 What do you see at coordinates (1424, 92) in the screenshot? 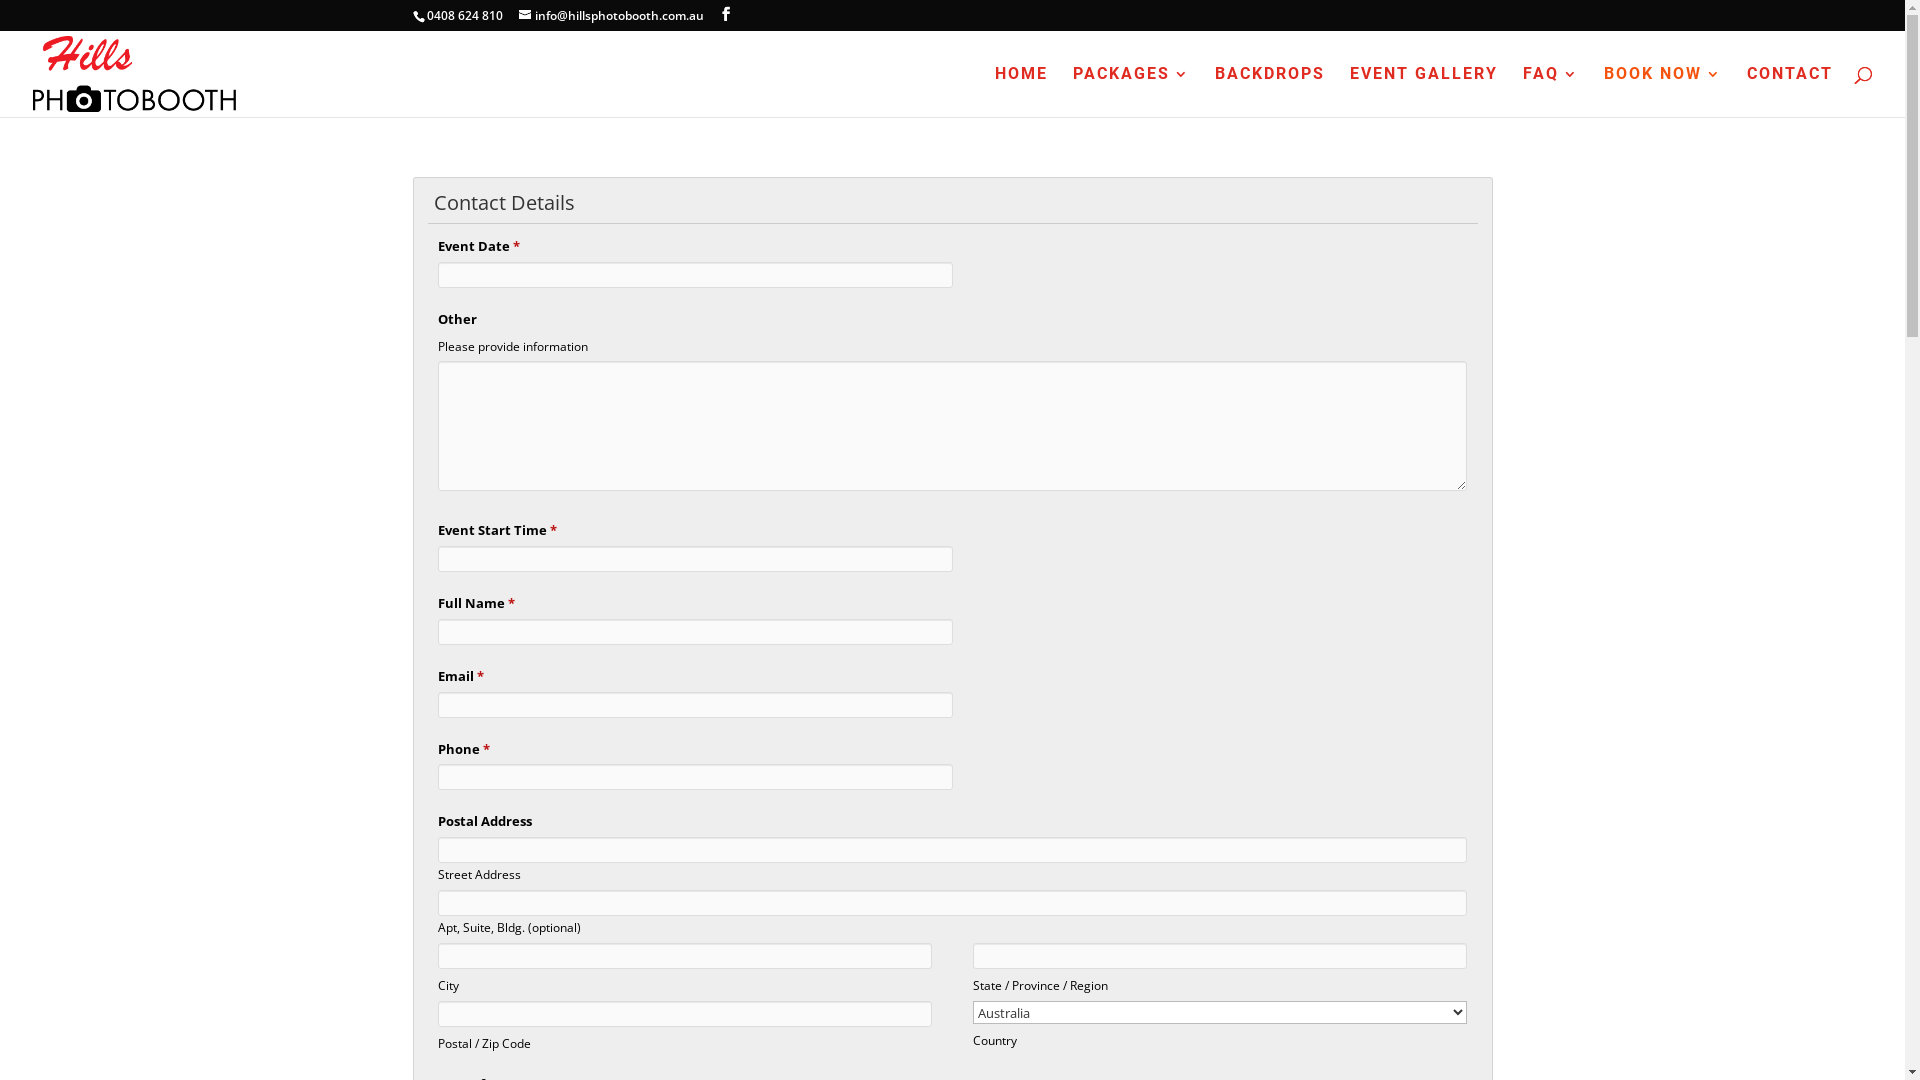
I see `EVENT GALLERY` at bounding box center [1424, 92].